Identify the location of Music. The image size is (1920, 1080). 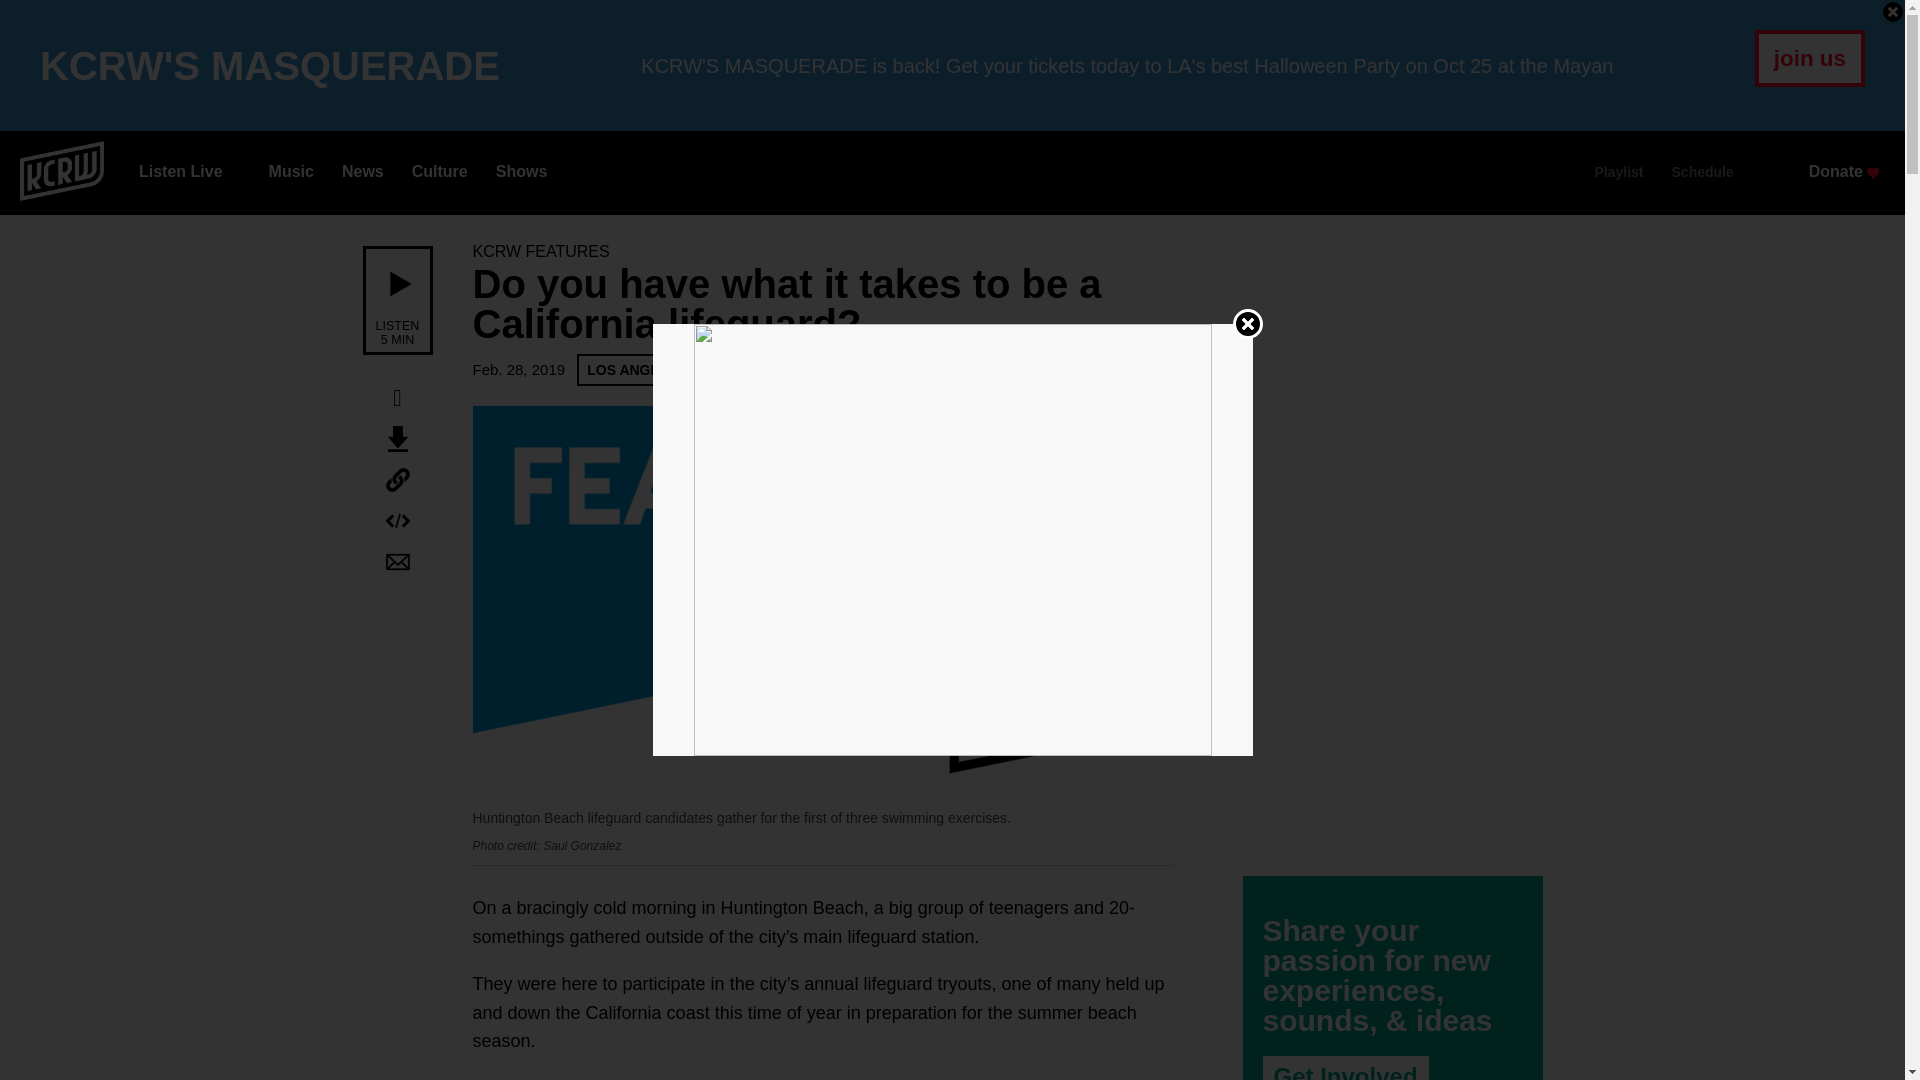
(291, 172).